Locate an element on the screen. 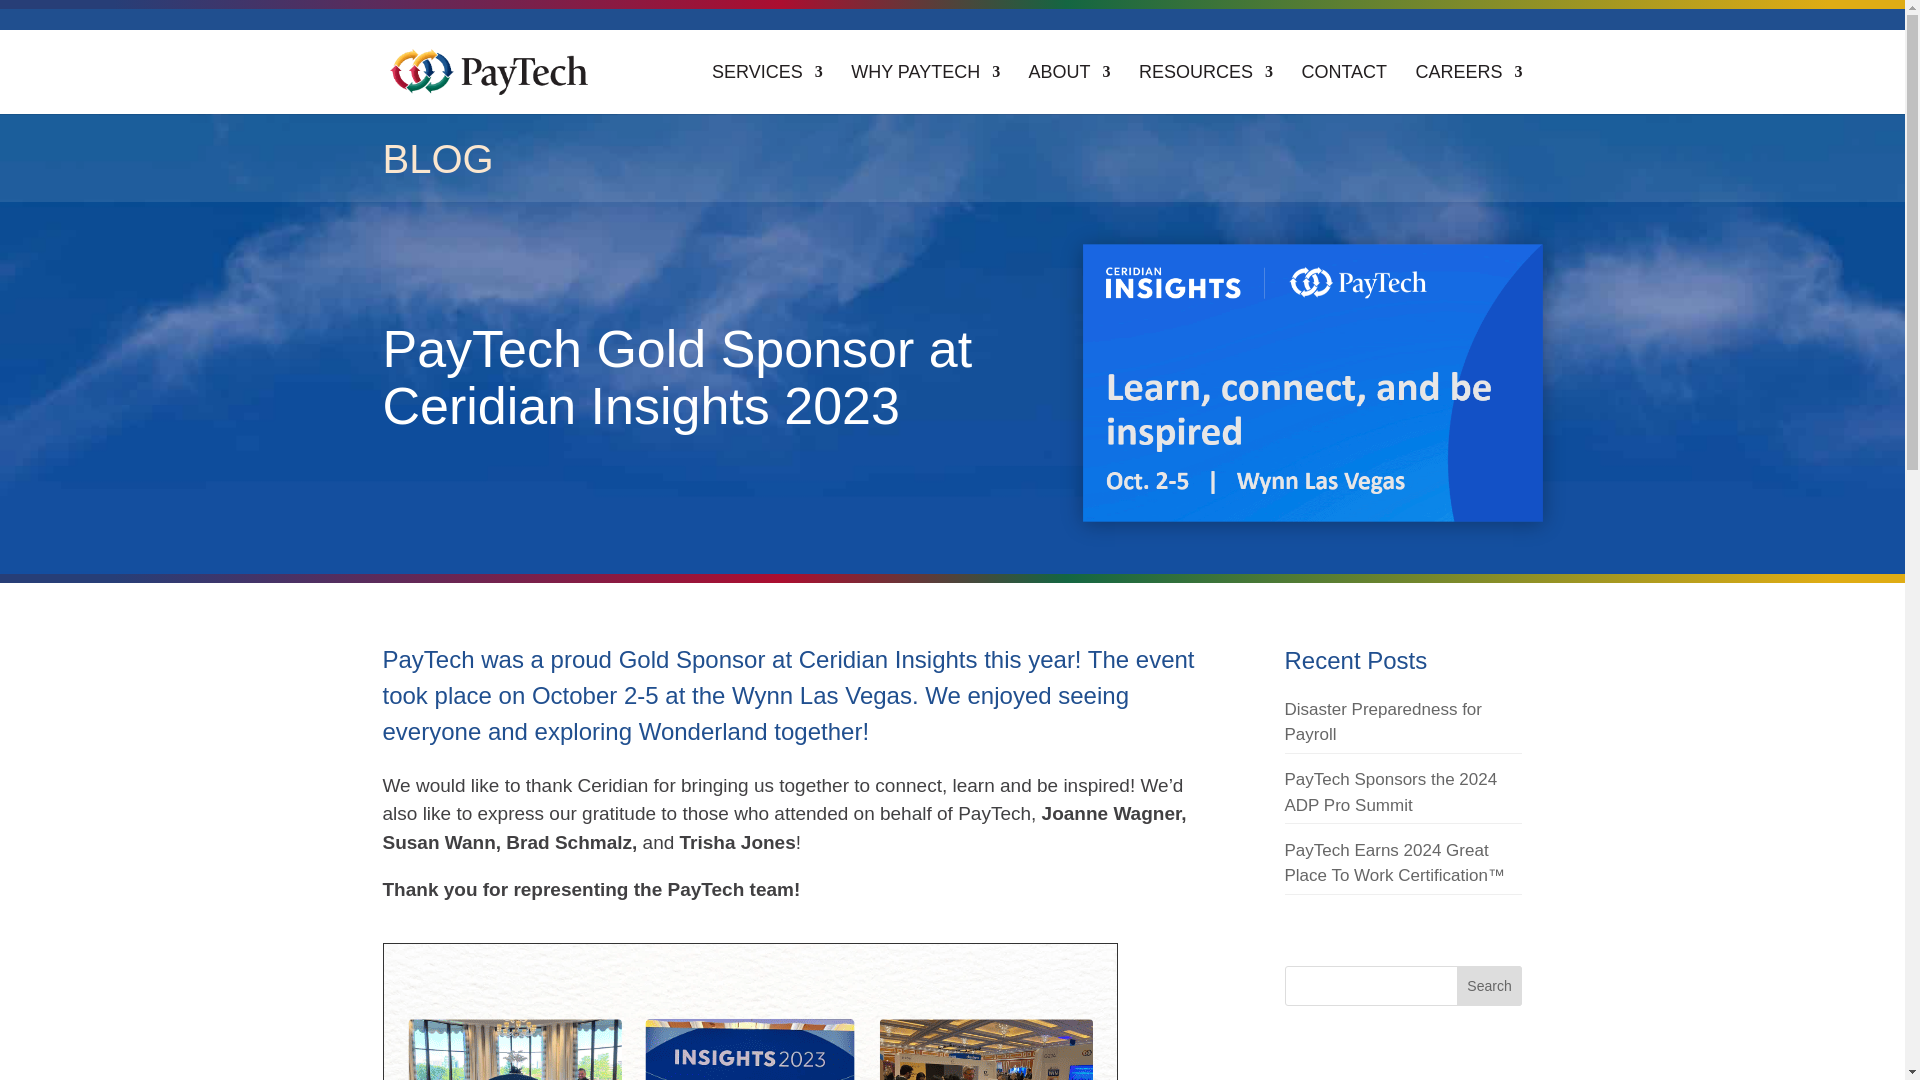 Image resolution: width=1920 pixels, height=1080 pixels. CONTACT is located at coordinates (1344, 89).